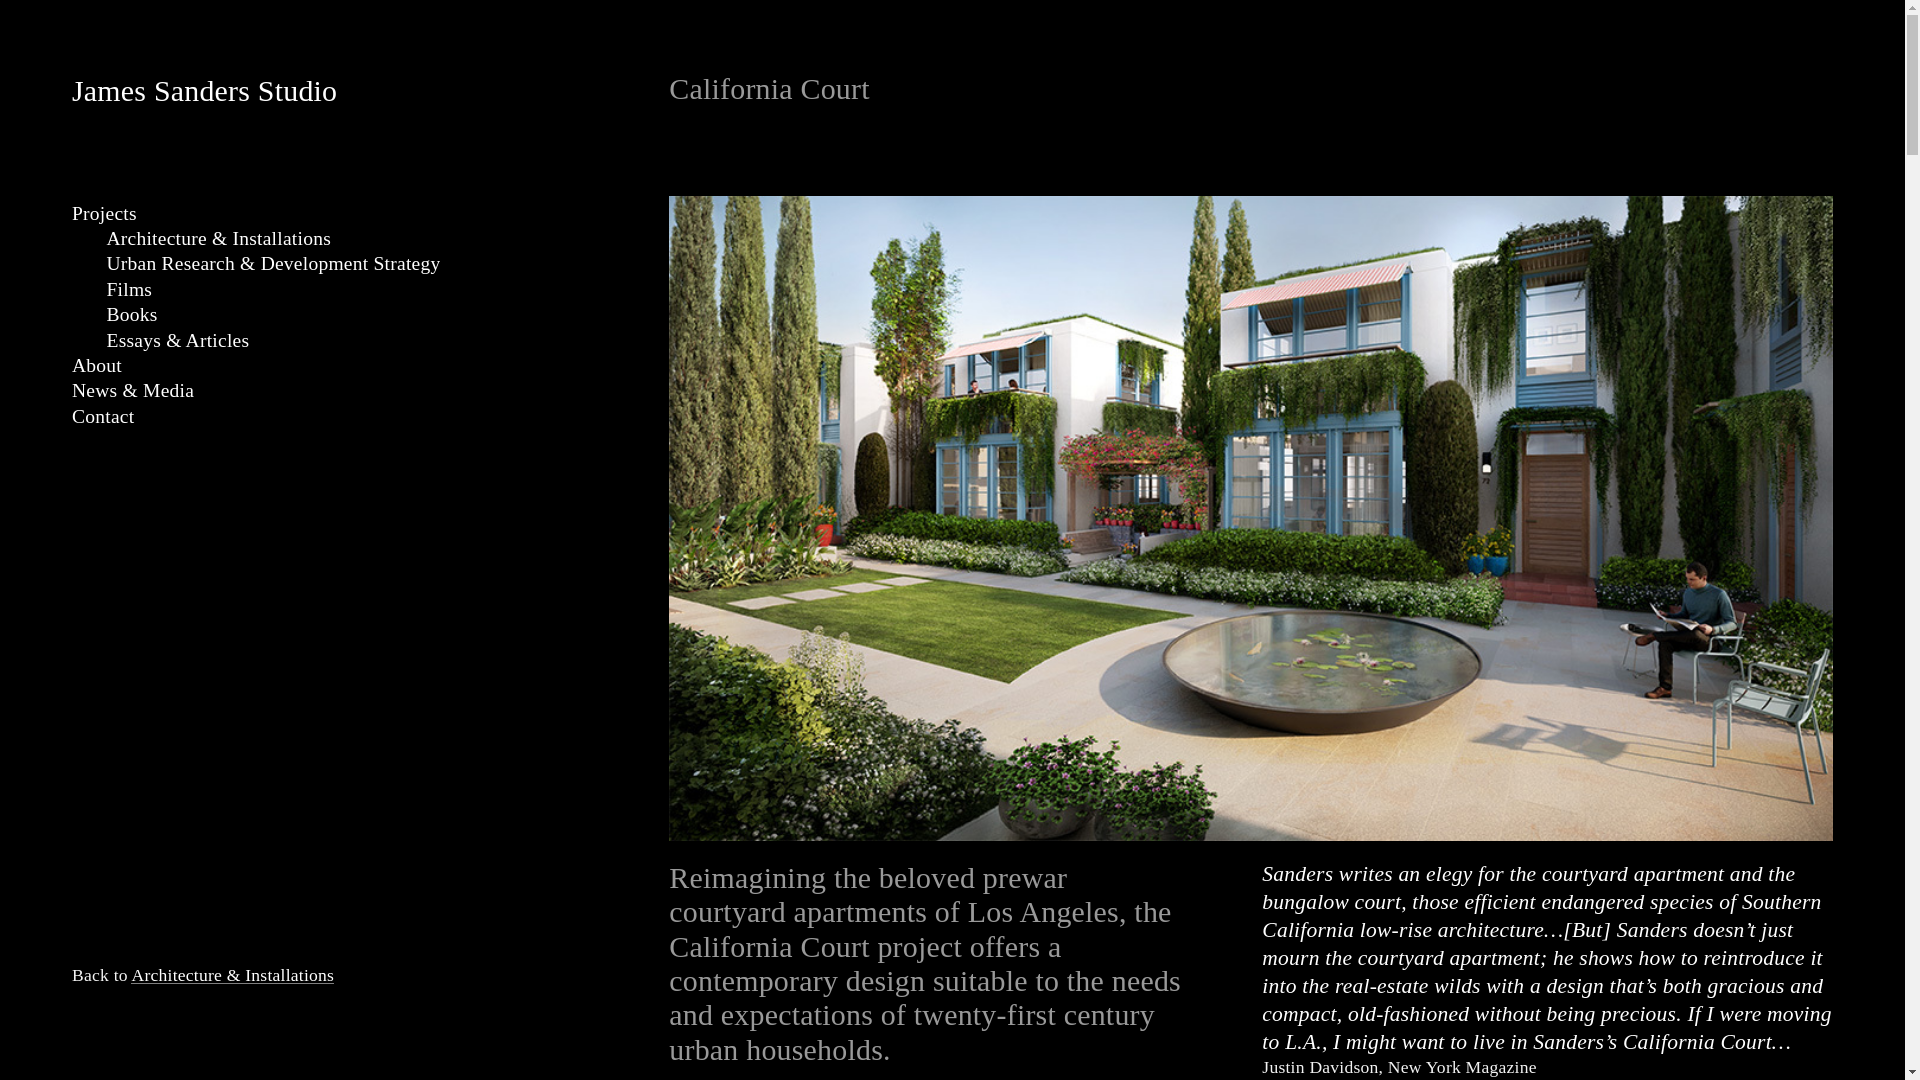  Describe the element at coordinates (131, 314) in the screenshot. I see `Books` at that location.